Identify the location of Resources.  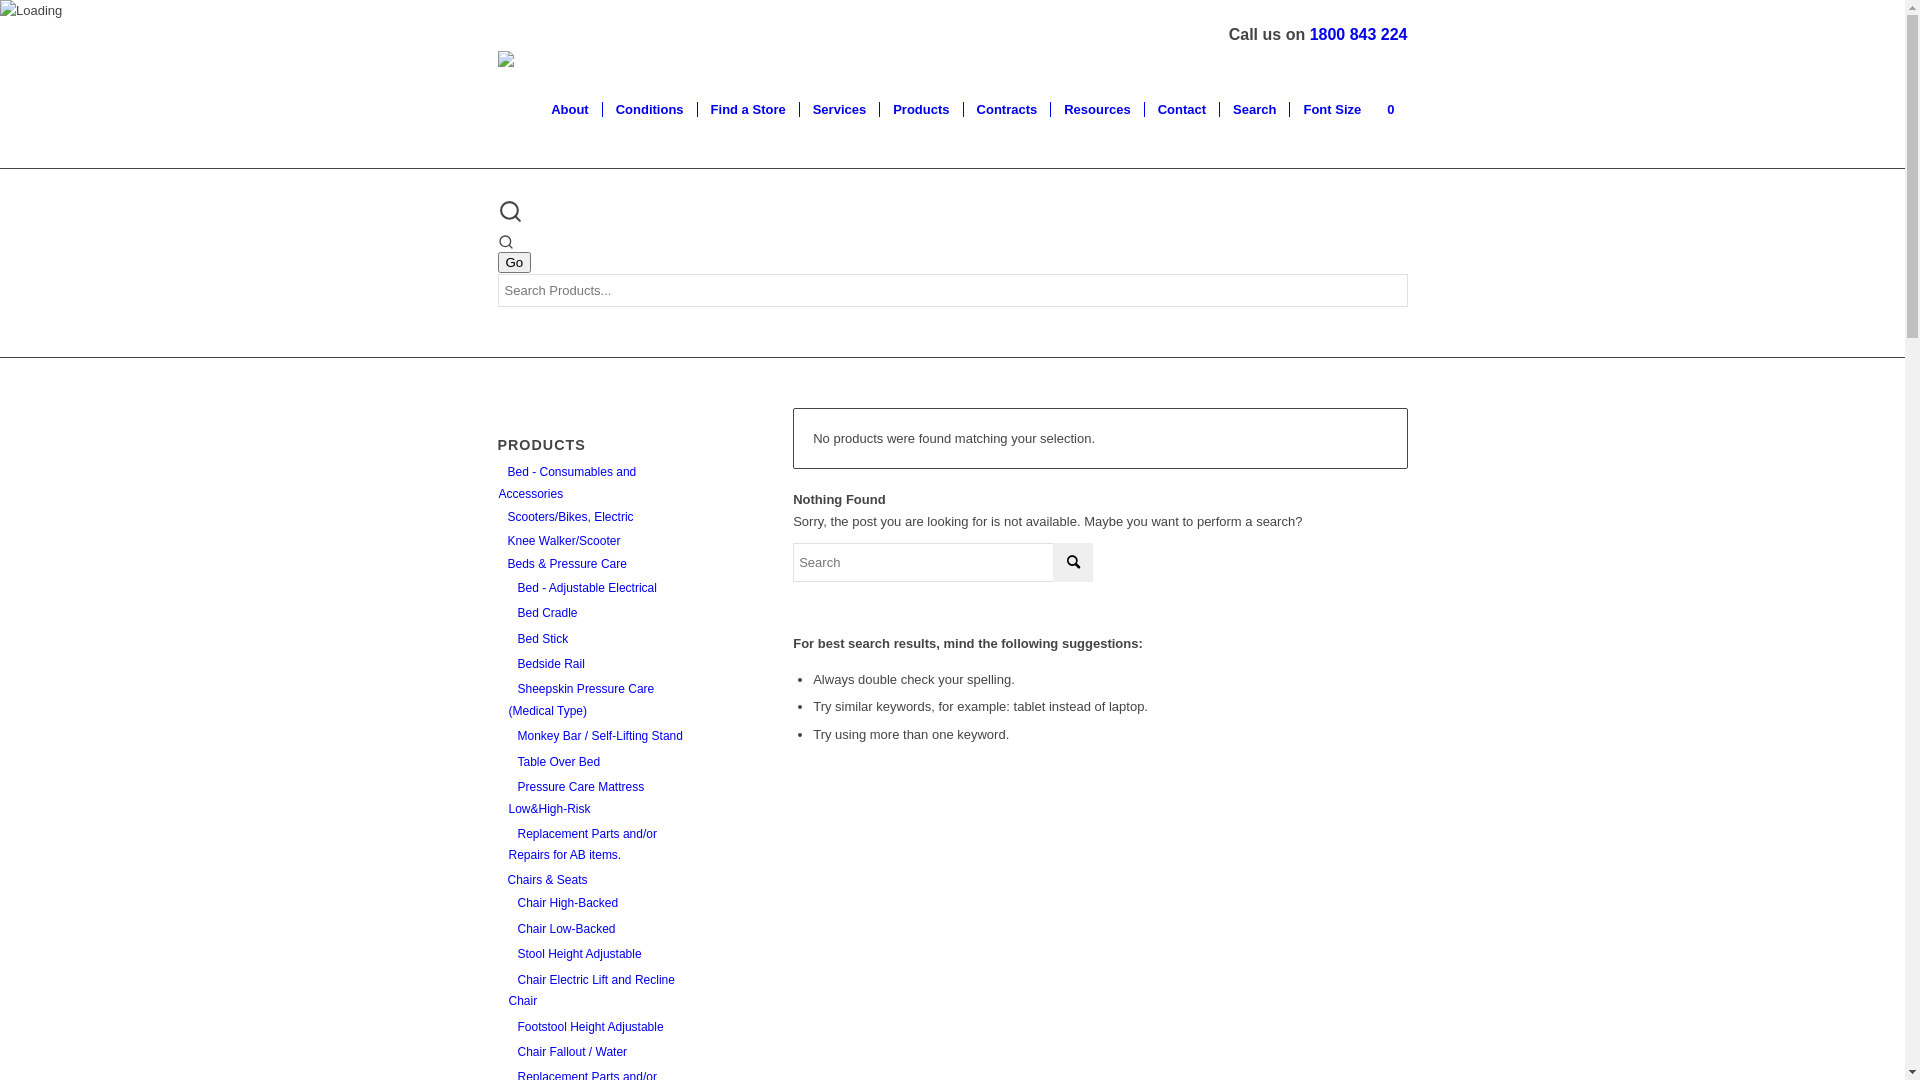
(1096, 110).